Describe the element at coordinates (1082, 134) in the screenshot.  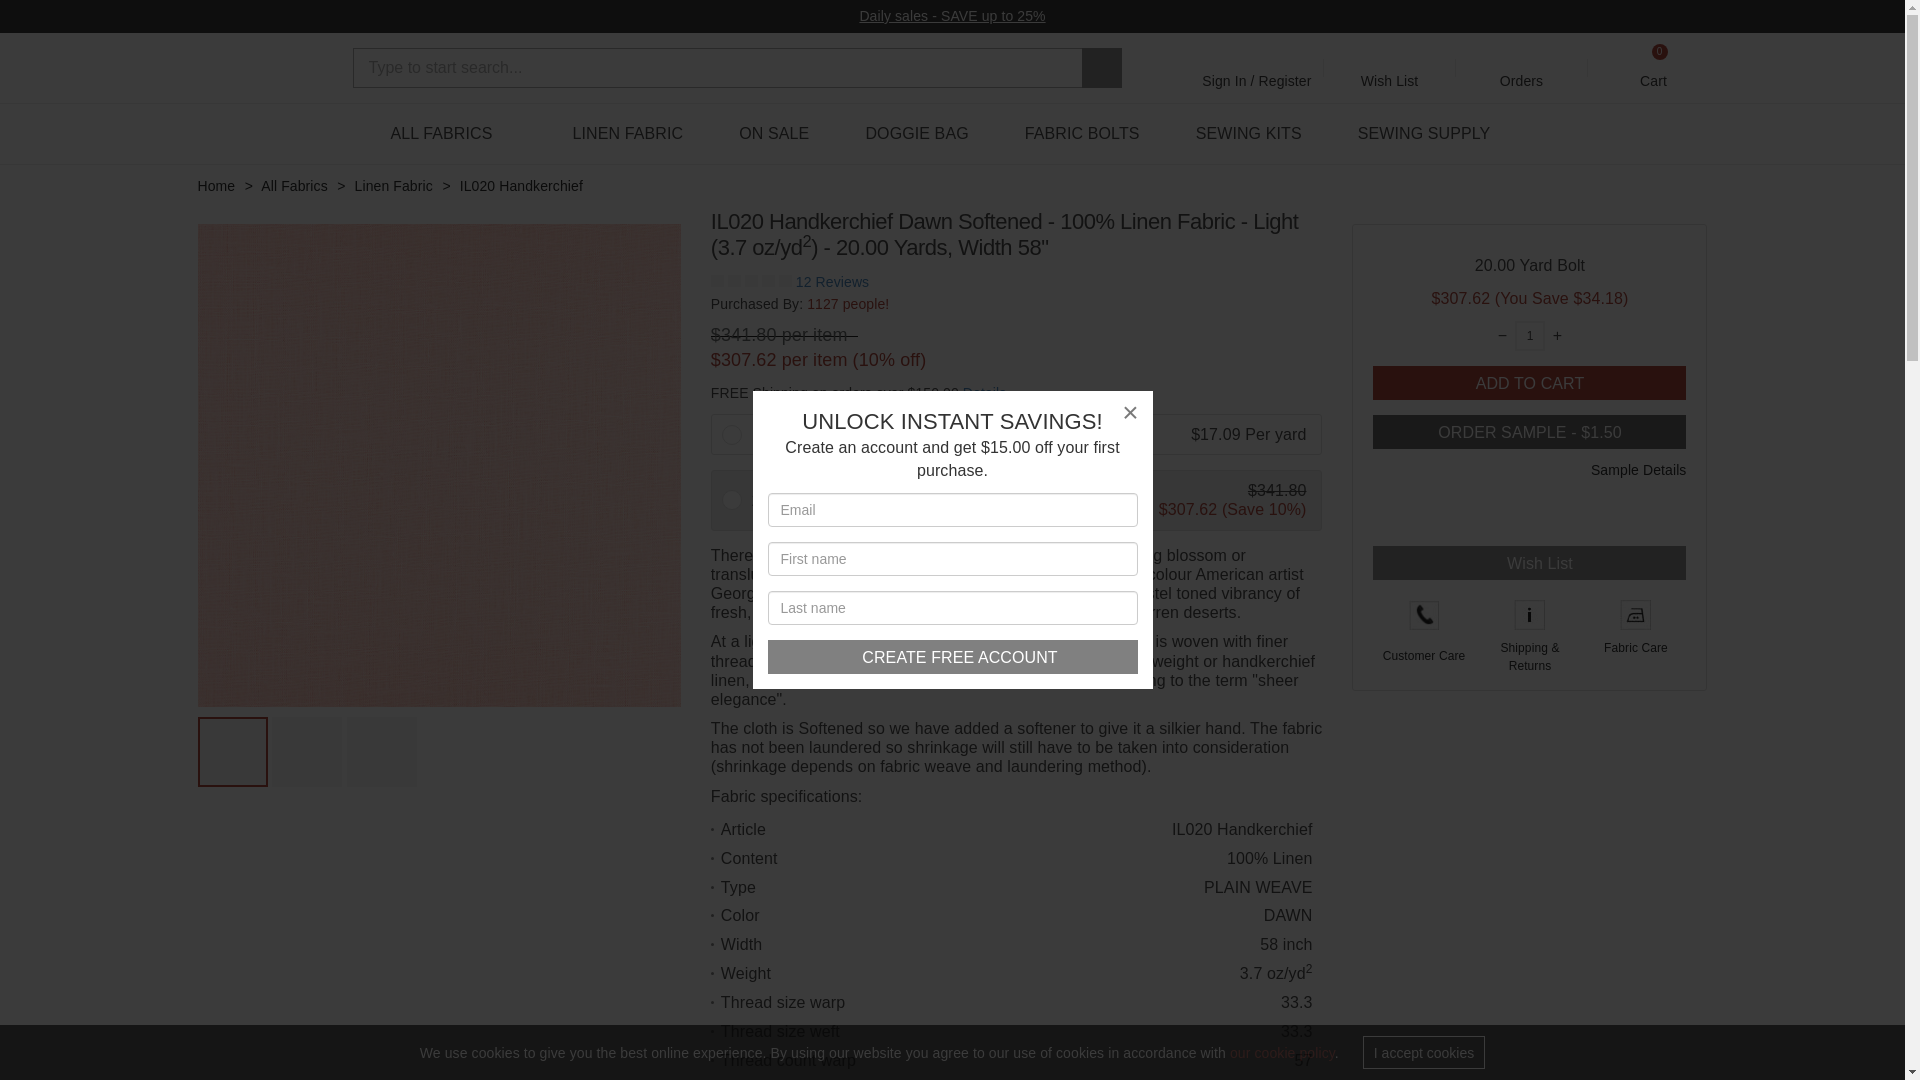
I see `FABRIC BOLTS` at that location.